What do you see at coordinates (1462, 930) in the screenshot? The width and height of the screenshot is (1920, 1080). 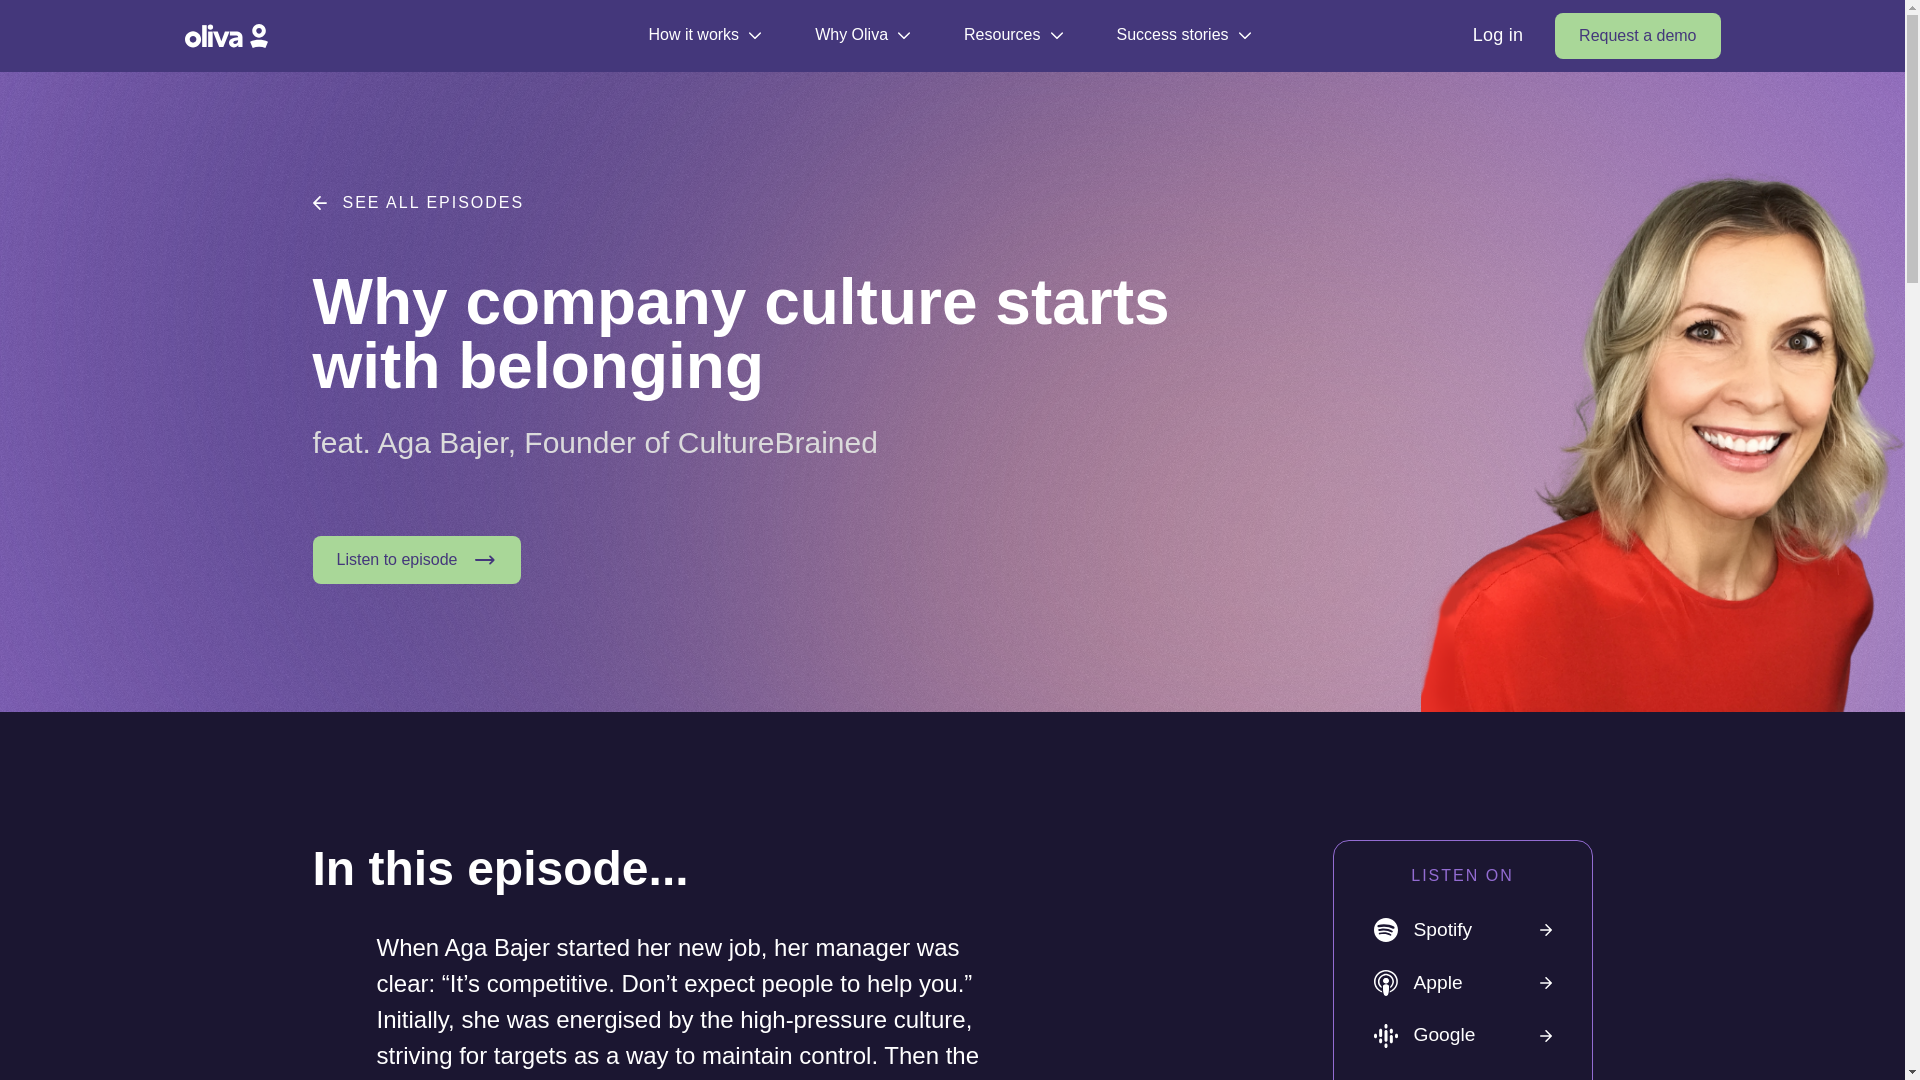 I see `Spotify` at bounding box center [1462, 930].